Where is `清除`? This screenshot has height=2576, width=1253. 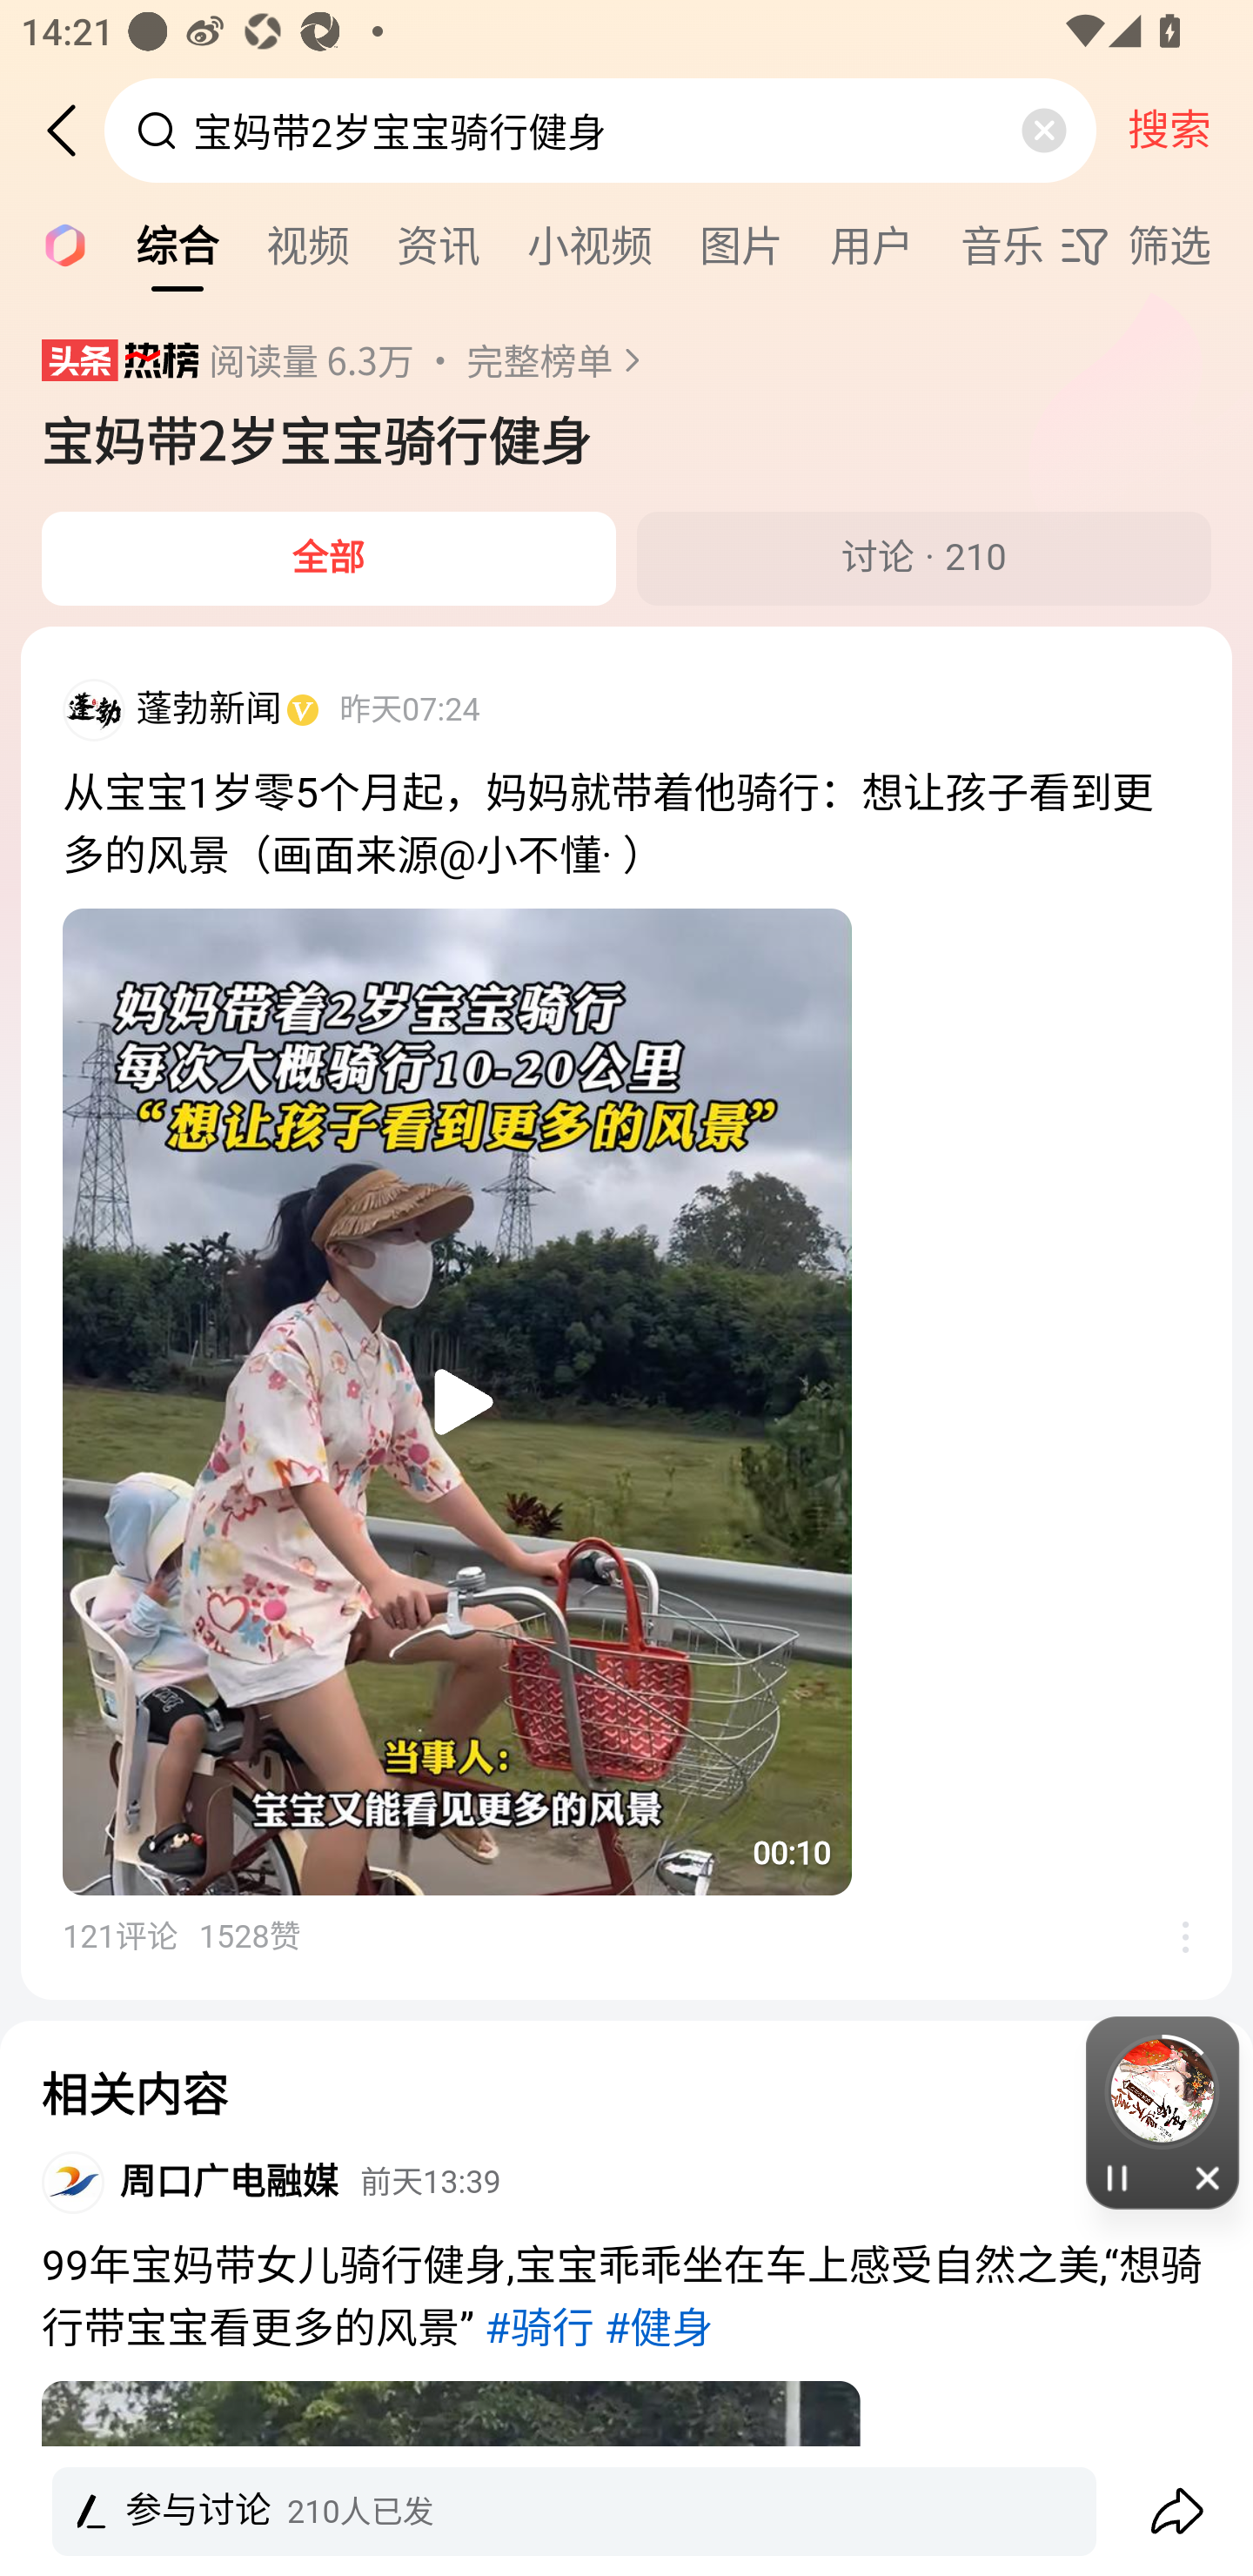 清除 is located at coordinates (1043, 131).